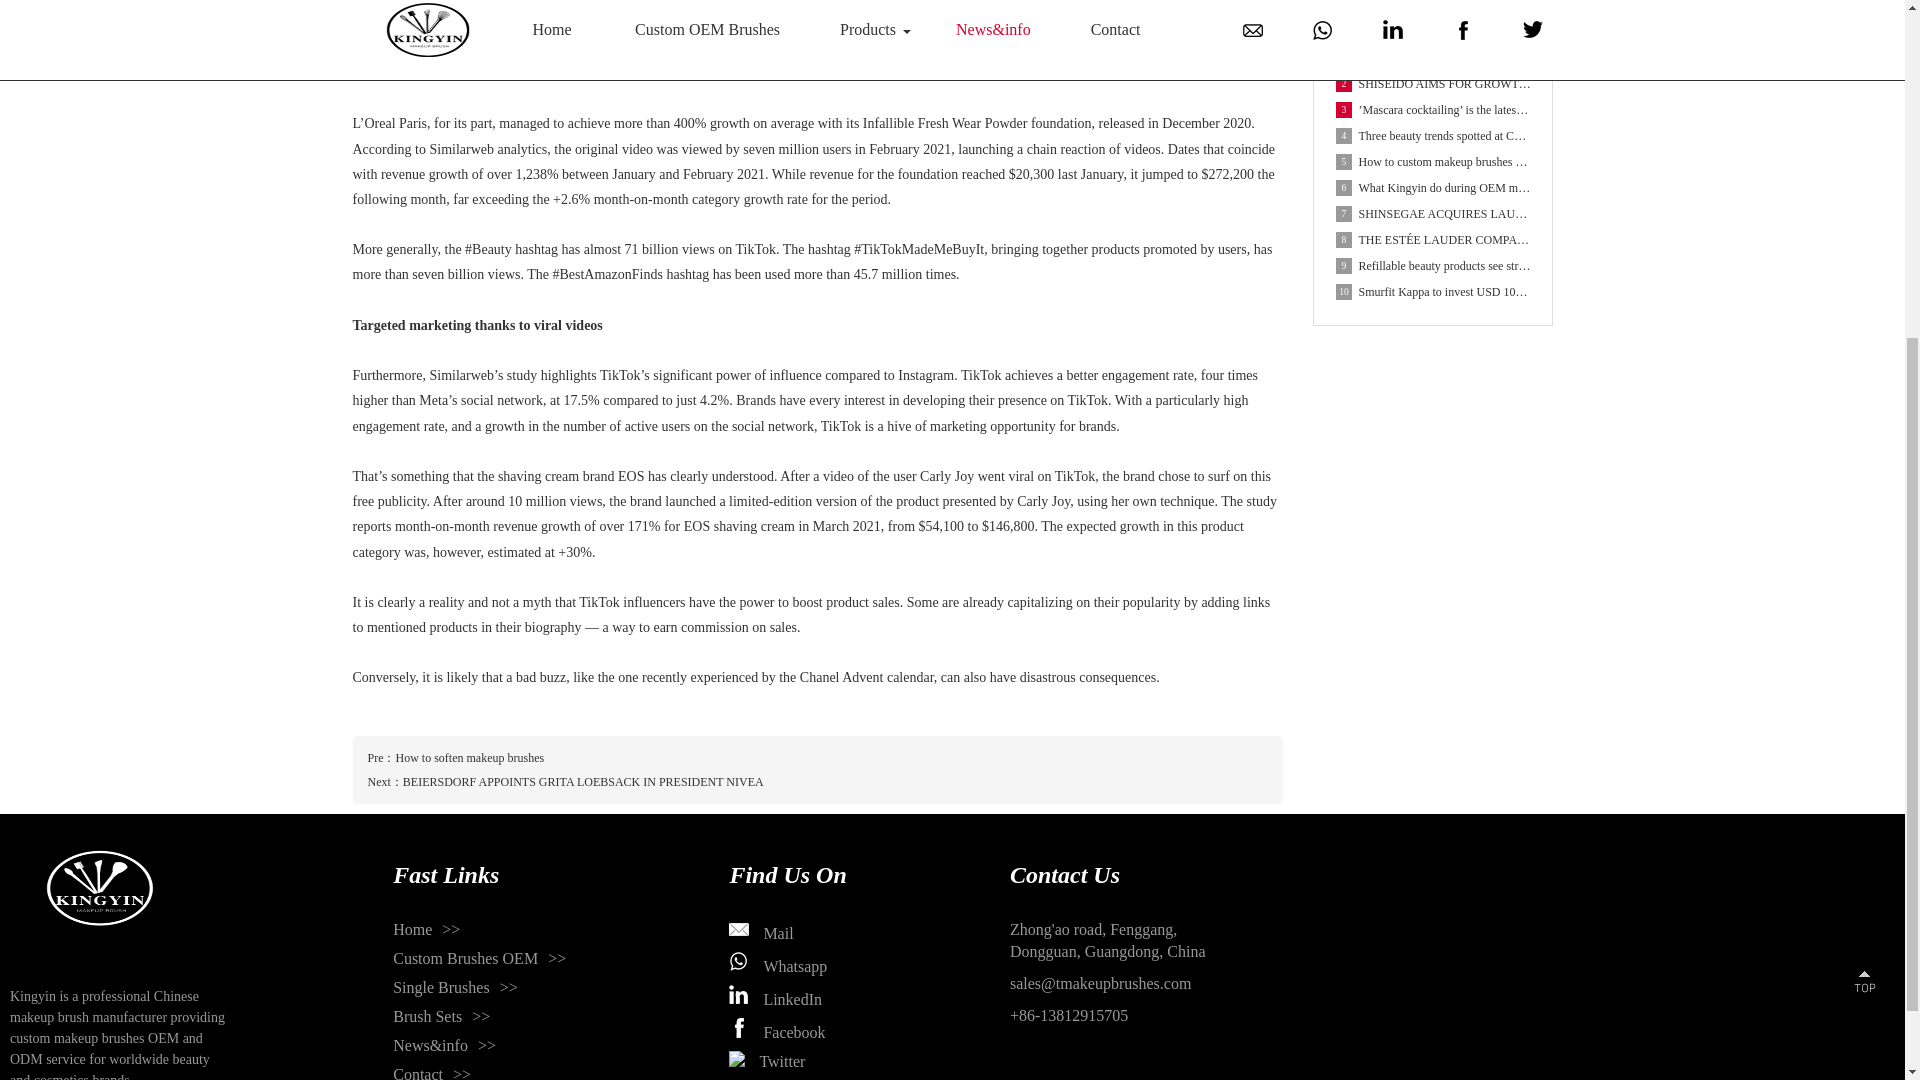 This screenshot has width=1920, height=1080. What do you see at coordinates (778, 966) in the screenshot?
I see `Whatsapp` at bounding box center [778, 966].